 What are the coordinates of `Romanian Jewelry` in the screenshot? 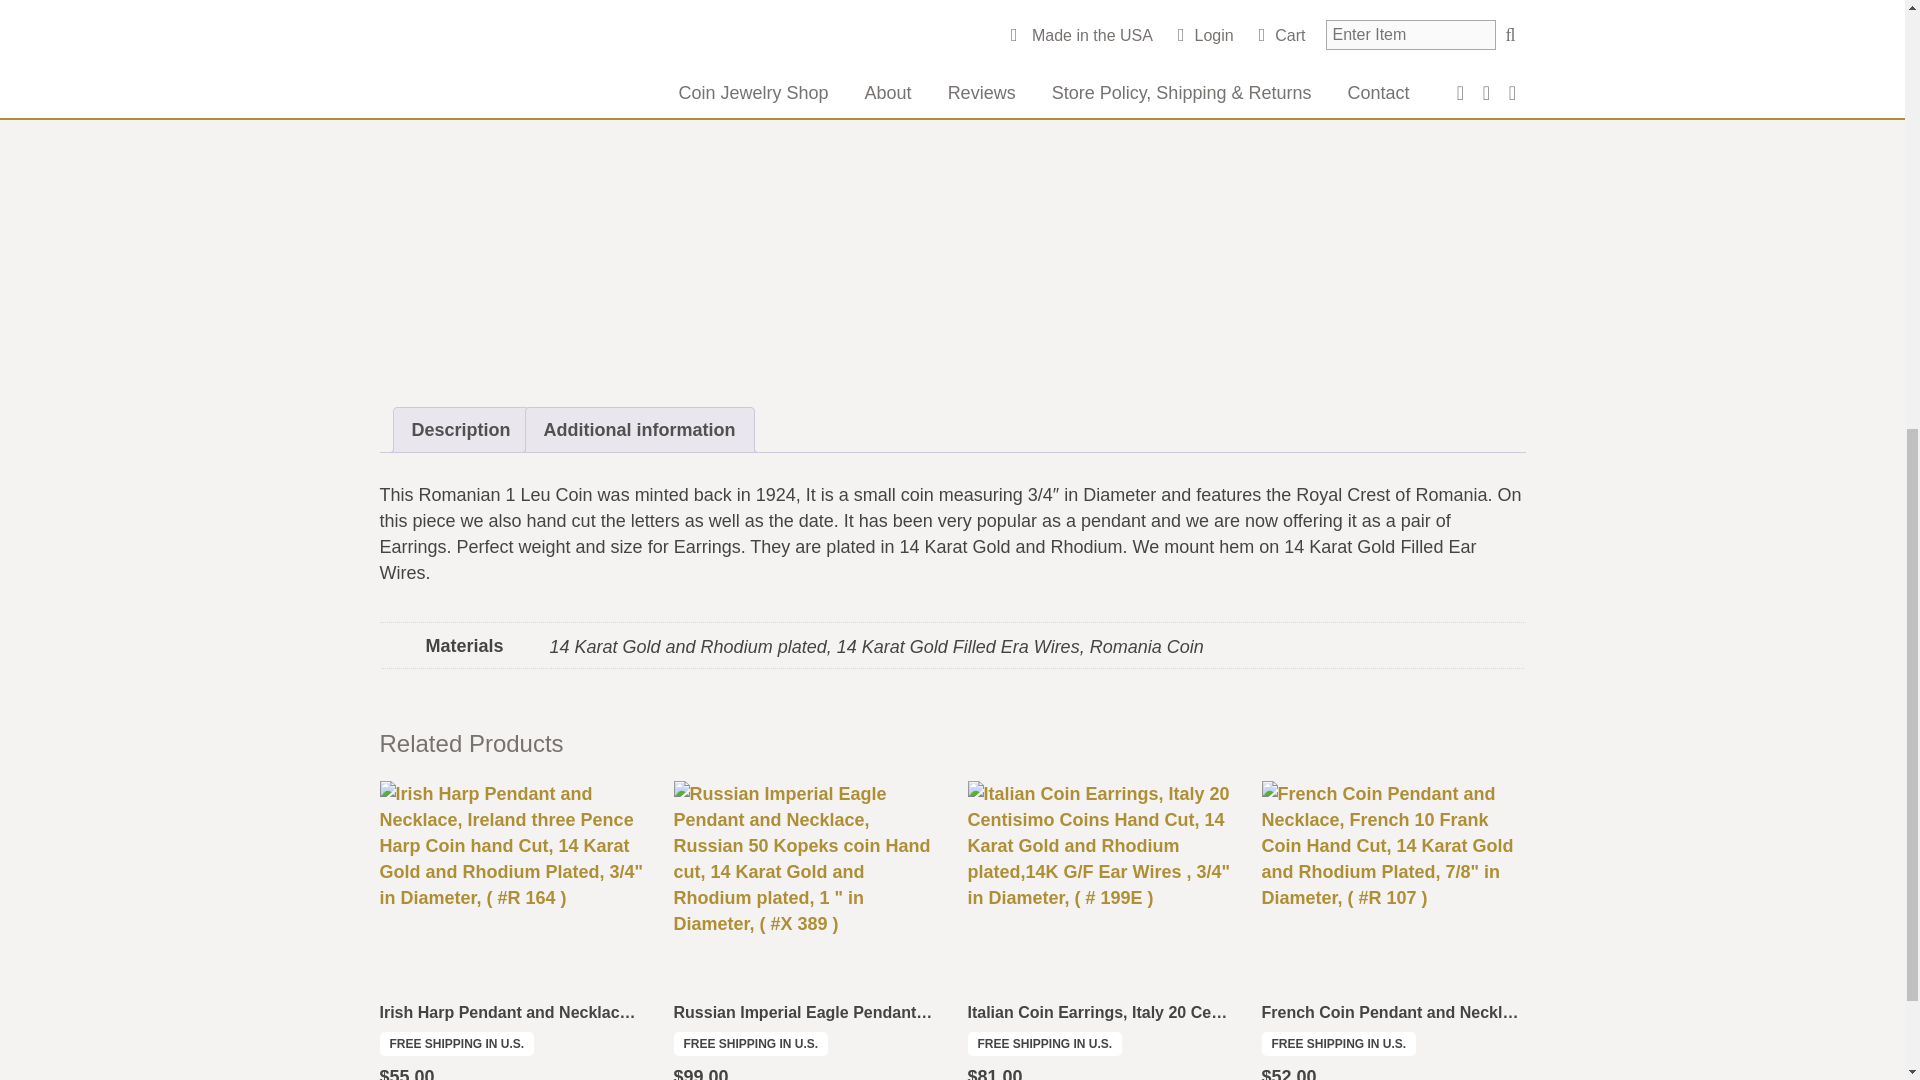 It's located at (1259, 40).